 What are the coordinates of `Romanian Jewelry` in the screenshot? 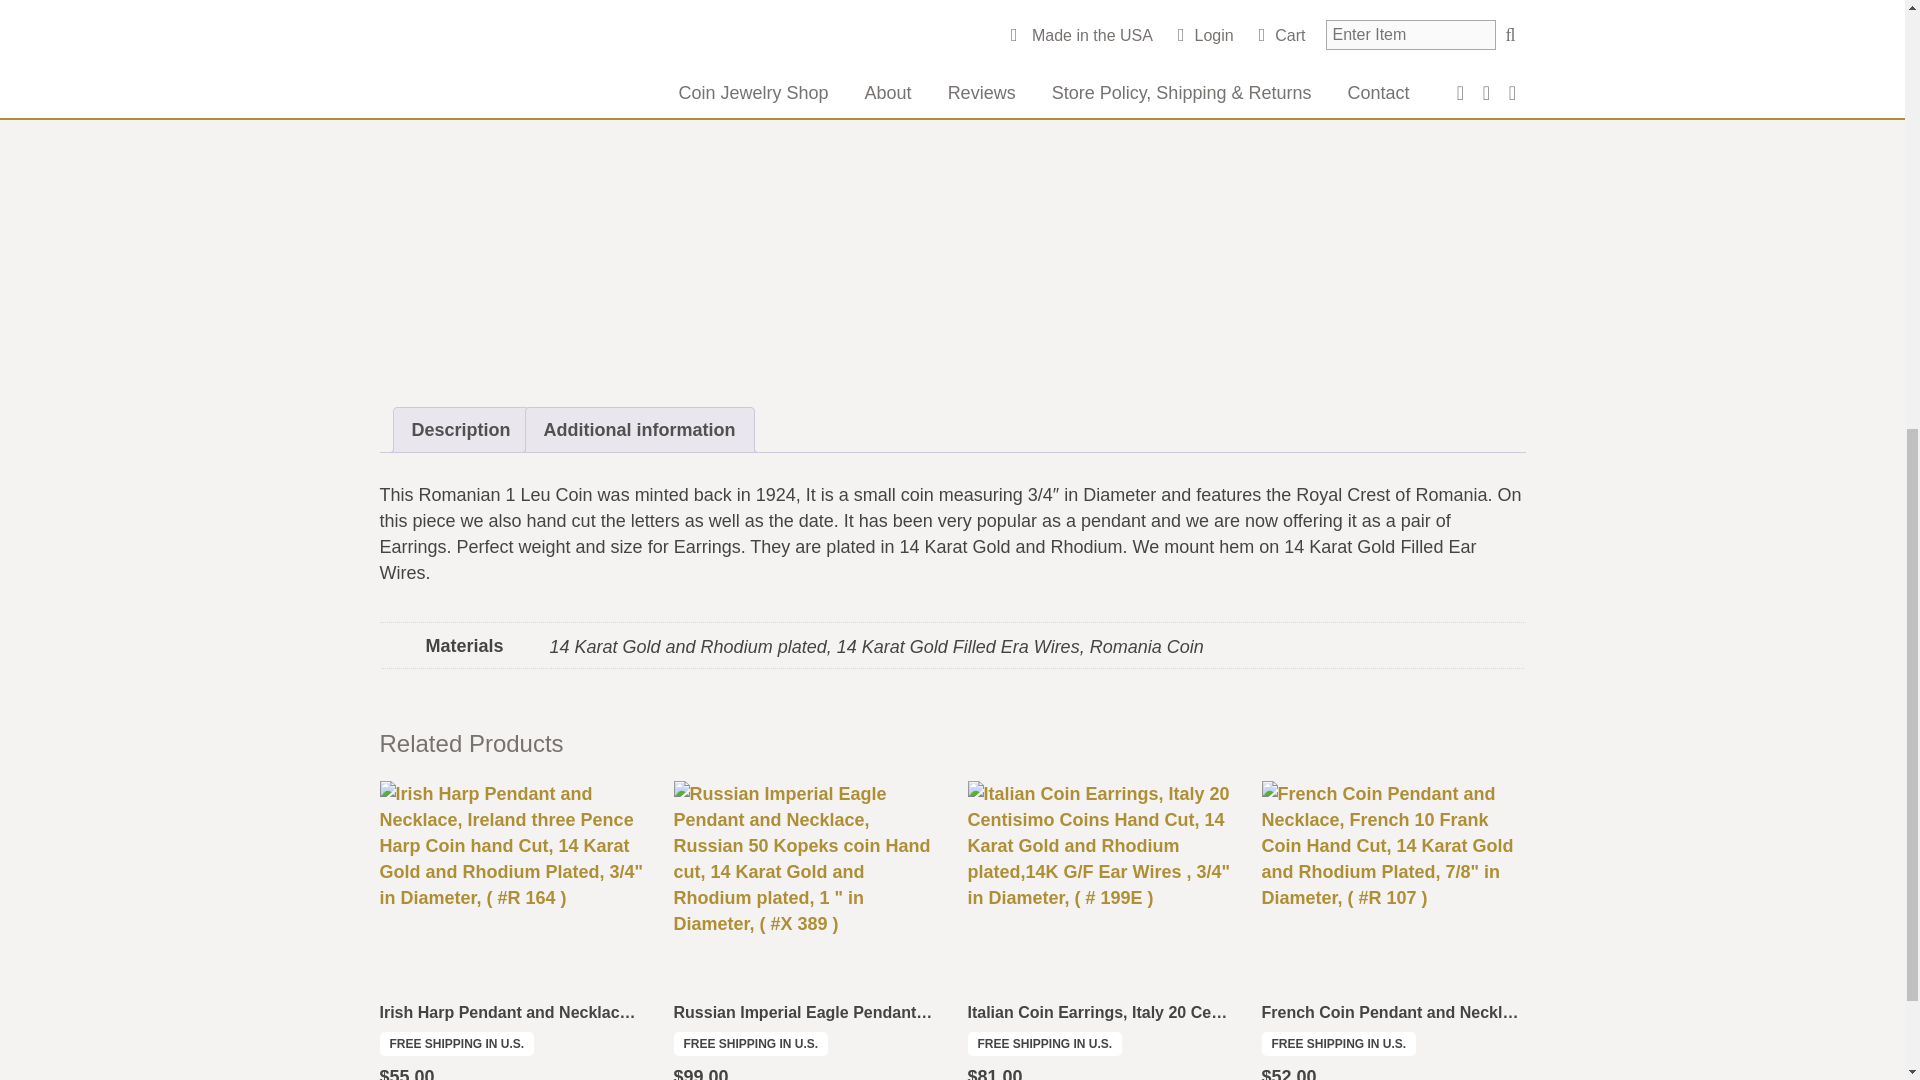 It's located at (1259, 40).